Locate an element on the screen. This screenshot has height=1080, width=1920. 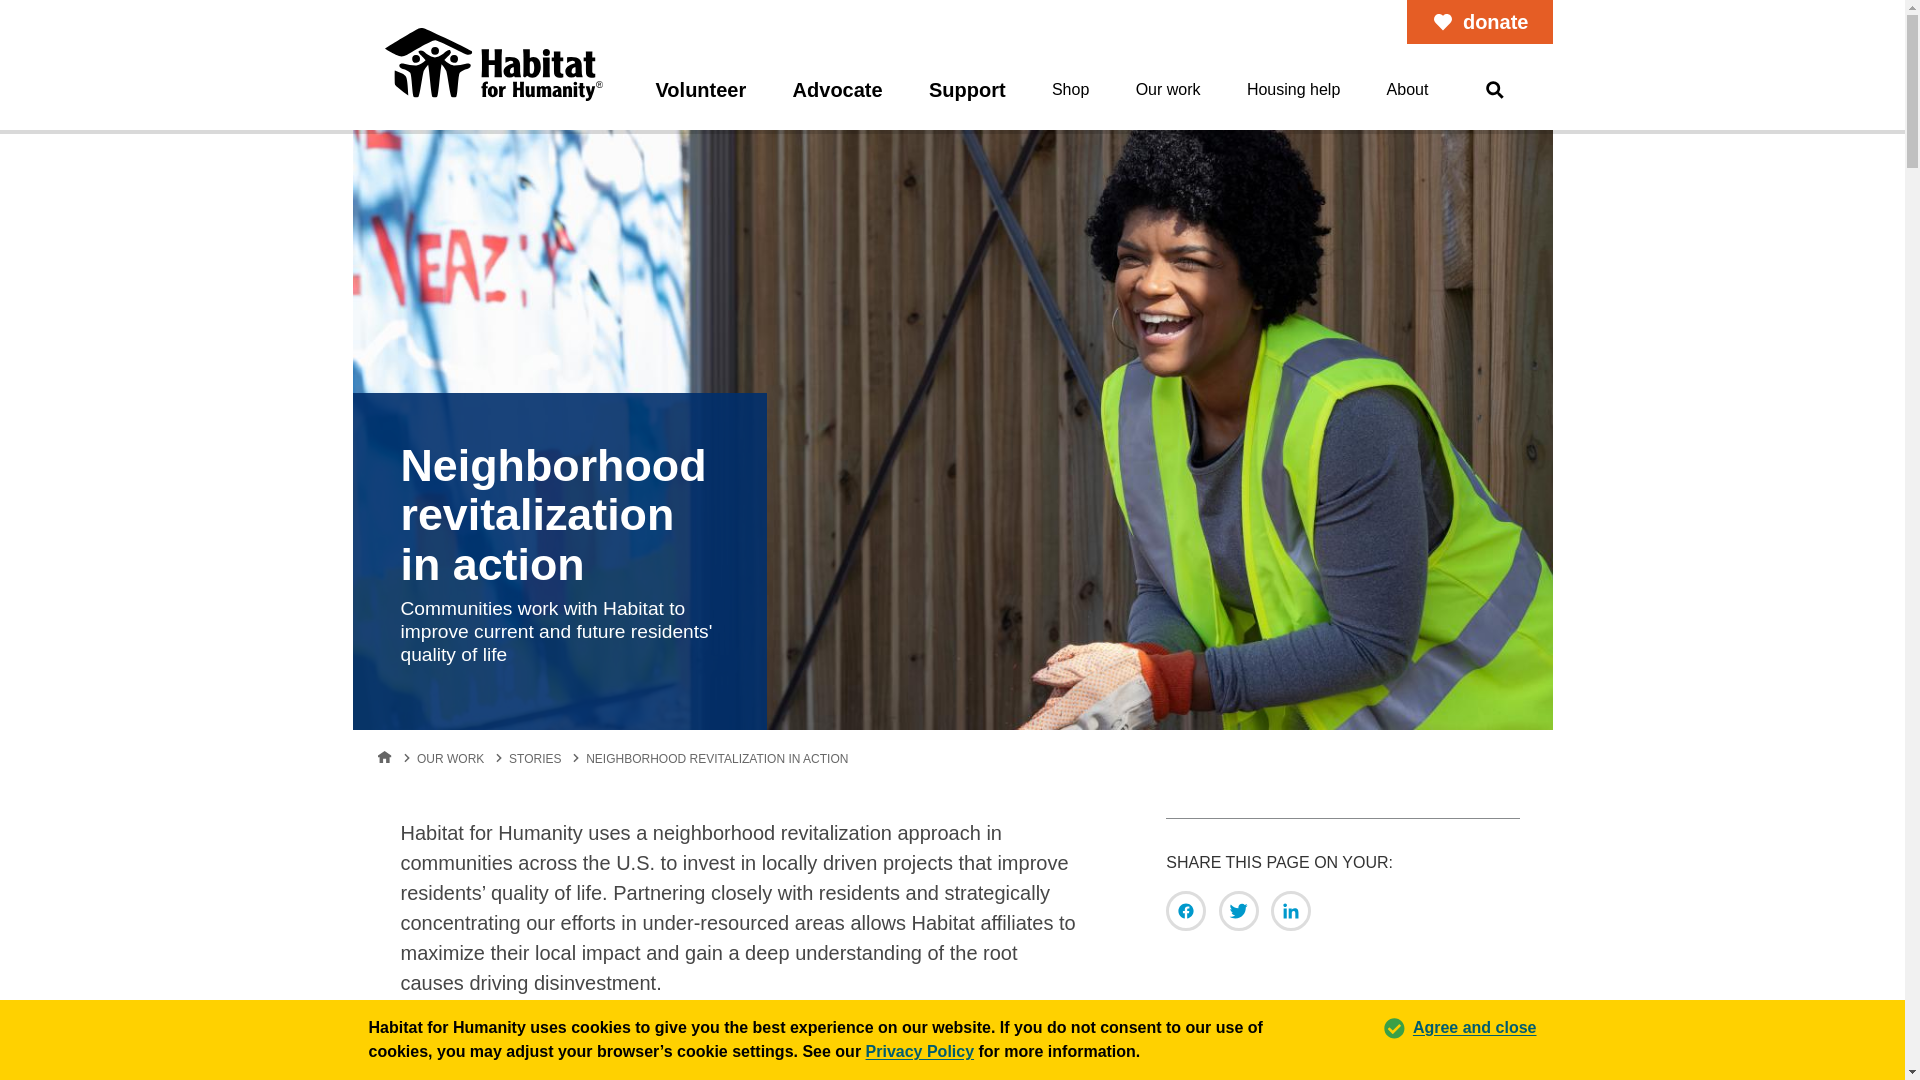
Facebook is located at coordinates (1185, 910).